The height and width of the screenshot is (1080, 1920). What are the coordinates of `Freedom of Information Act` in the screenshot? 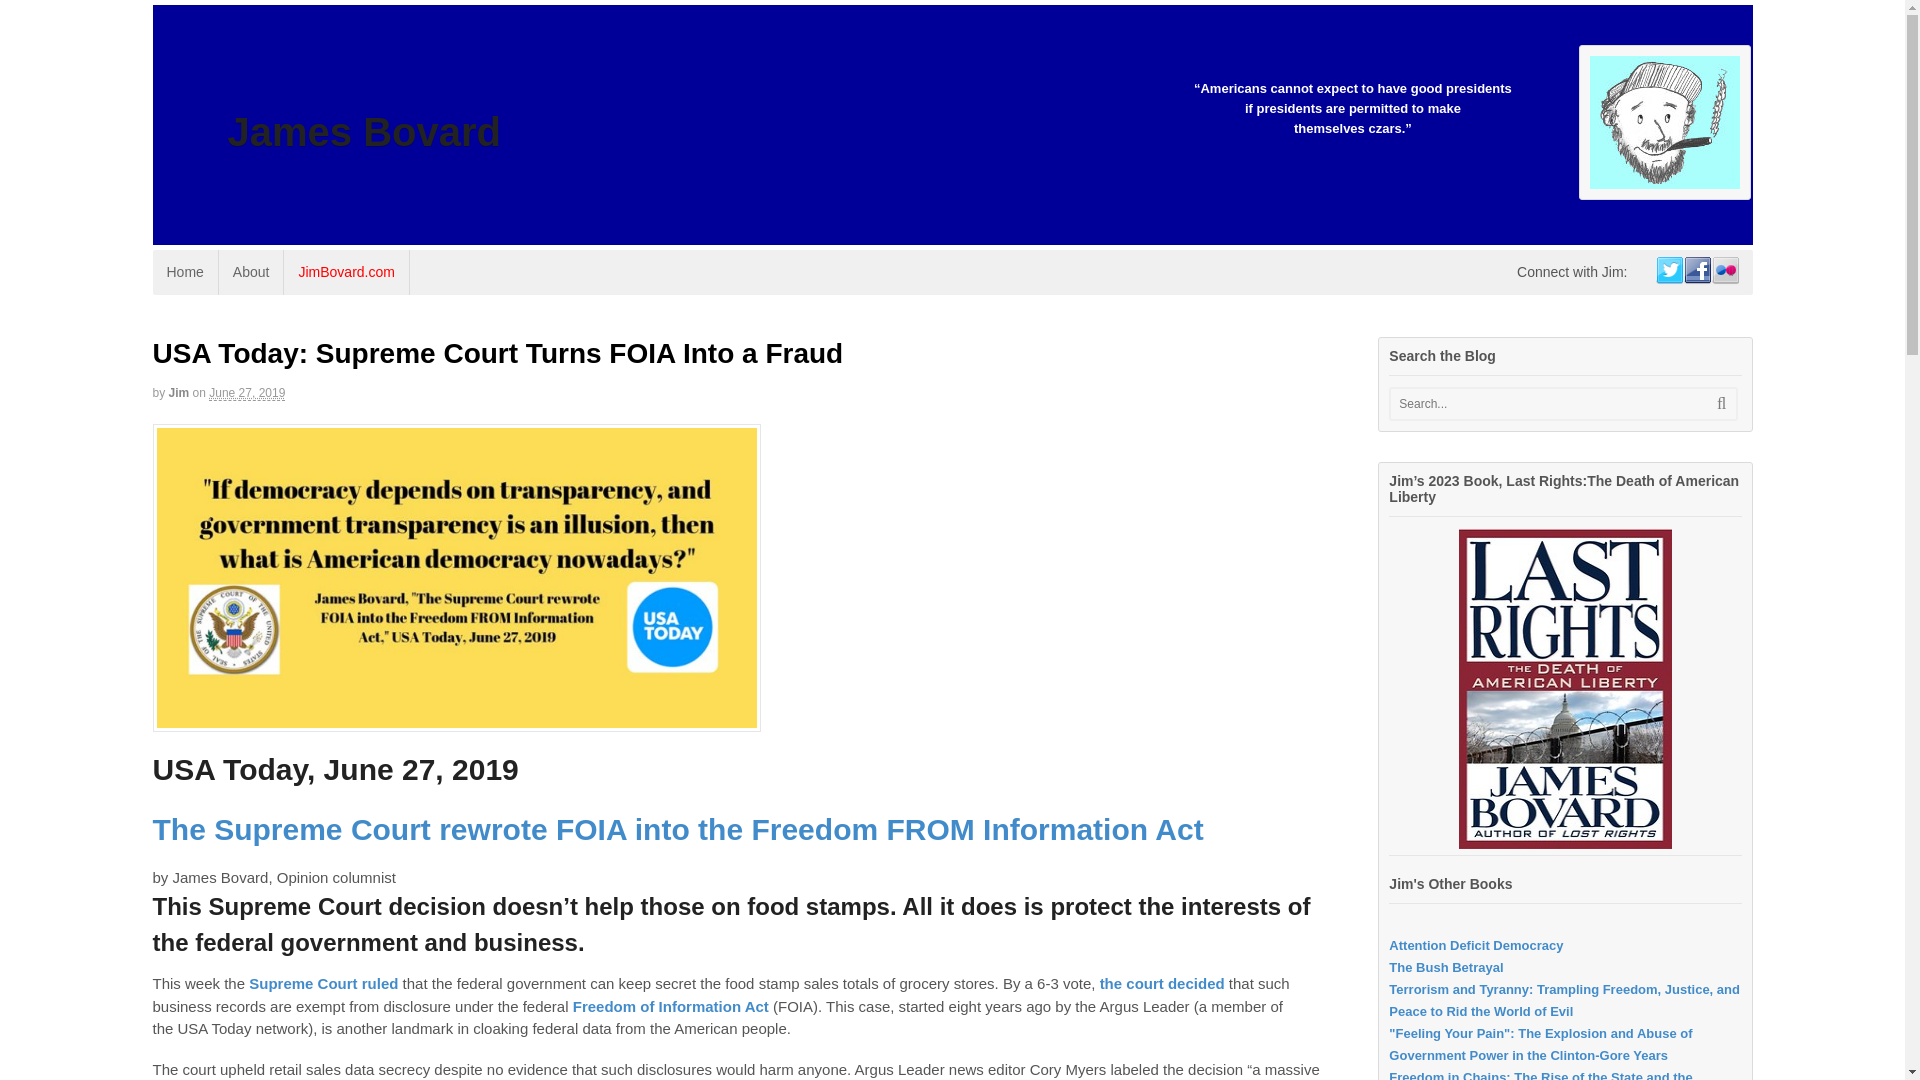 It's located at (672, 1006).